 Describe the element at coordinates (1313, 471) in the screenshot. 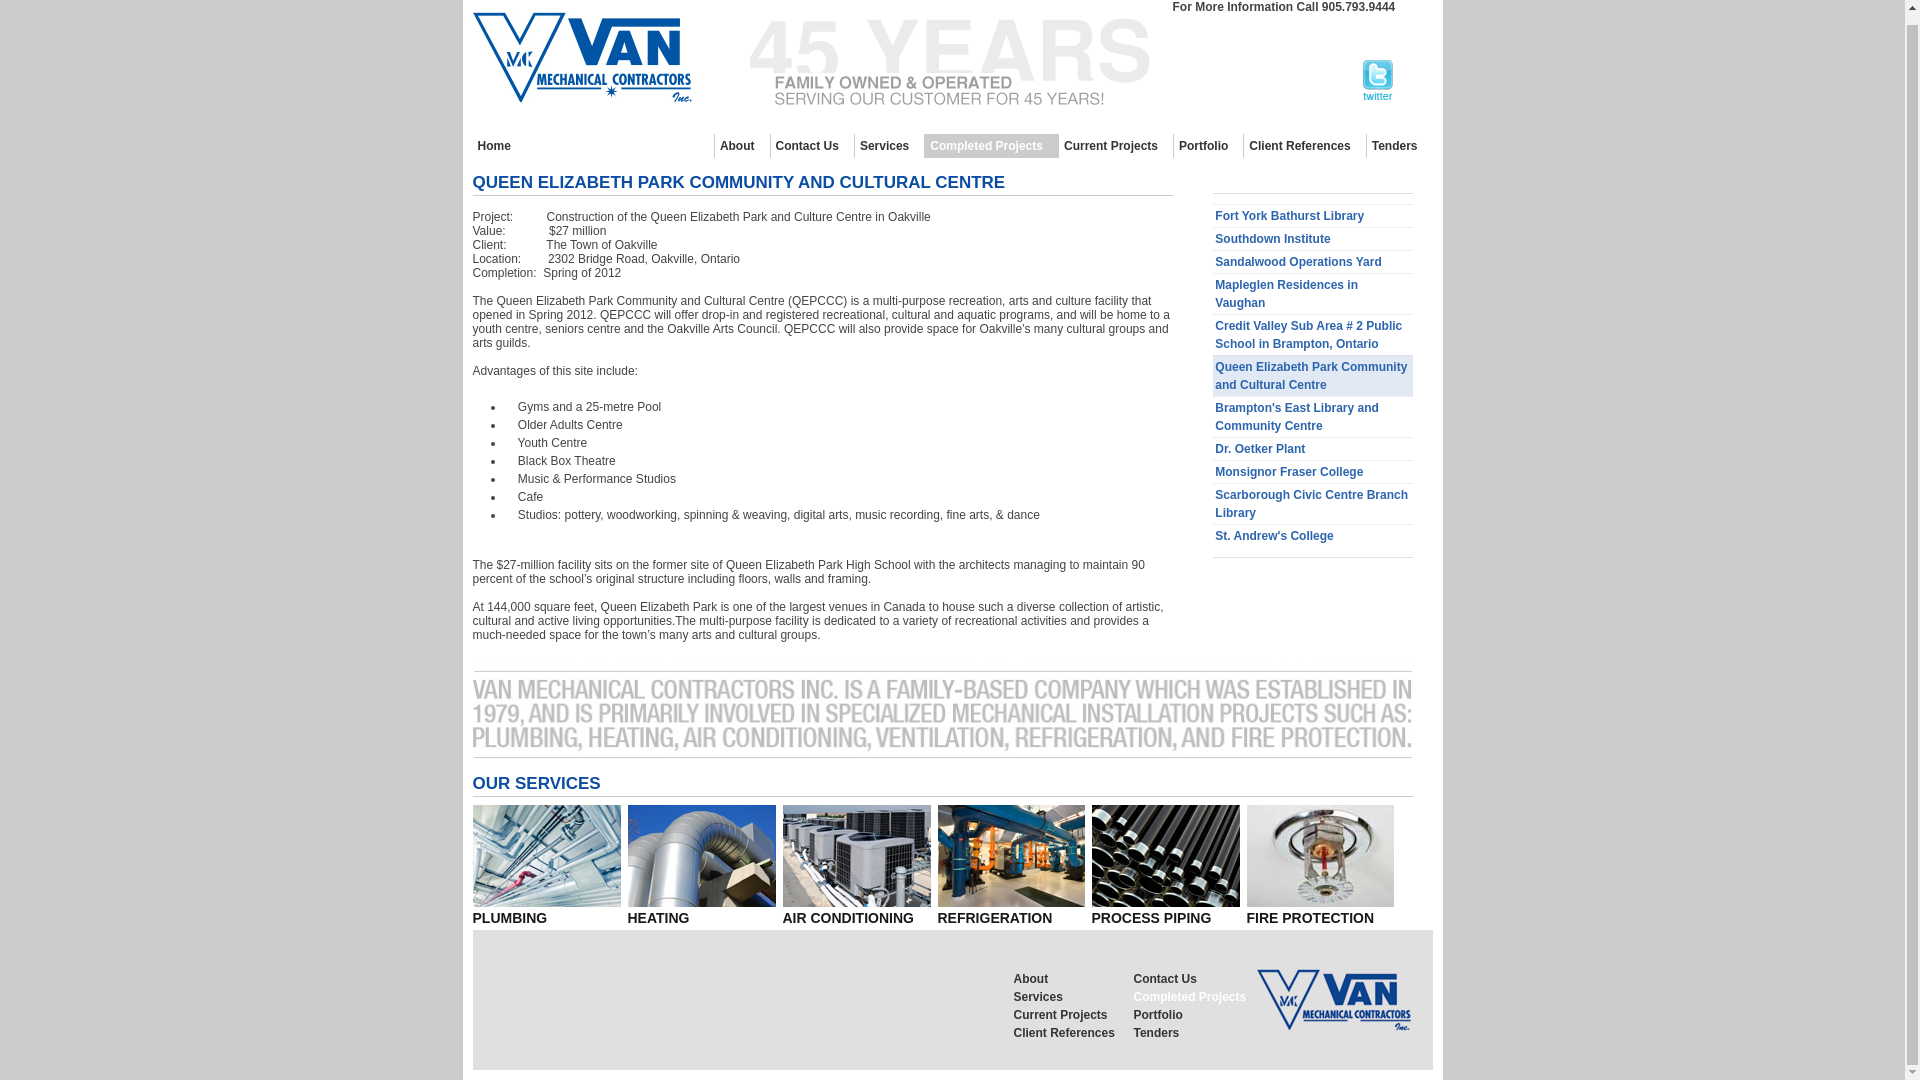

I see `Monsignor Fraser College` at that location.